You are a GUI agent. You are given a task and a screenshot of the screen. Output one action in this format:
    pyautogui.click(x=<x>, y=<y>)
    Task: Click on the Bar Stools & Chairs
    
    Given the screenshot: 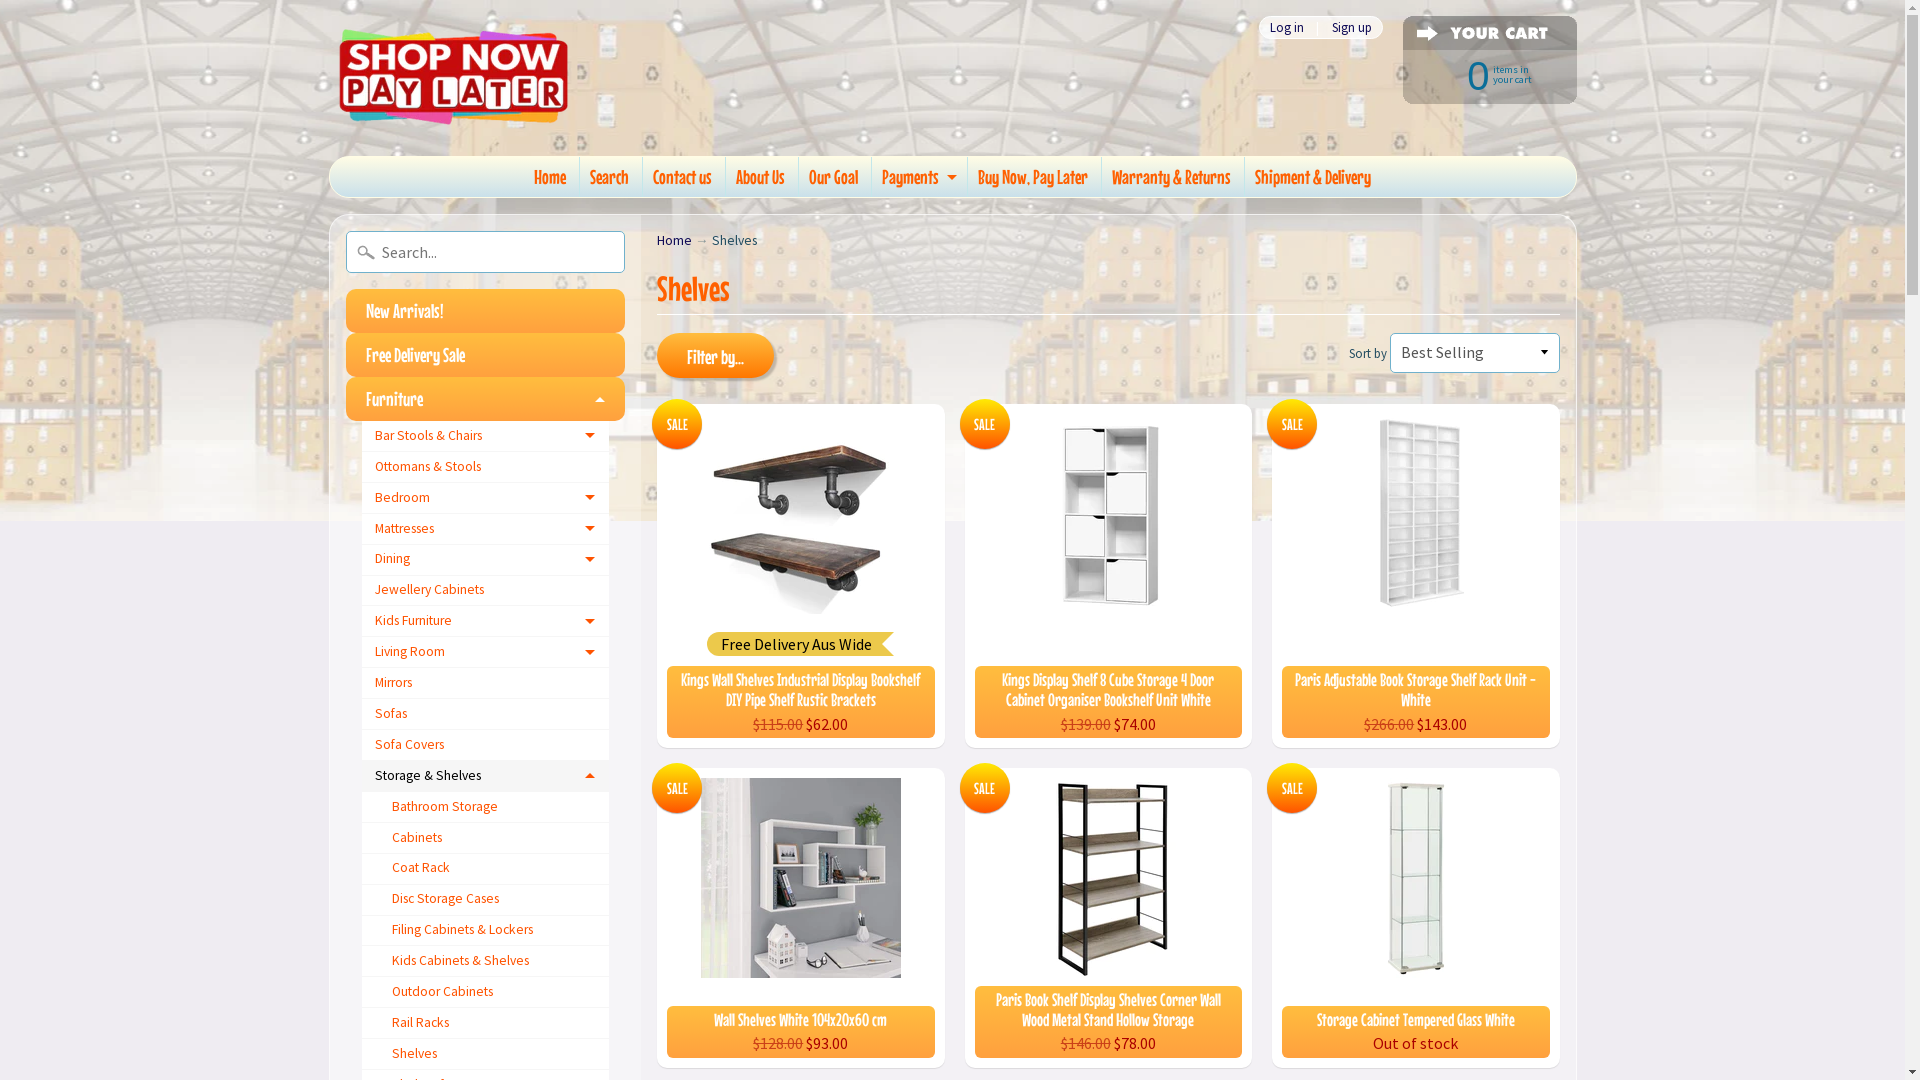 What is the action you would take?
    pyautogui.click(x=486, y=436)
    